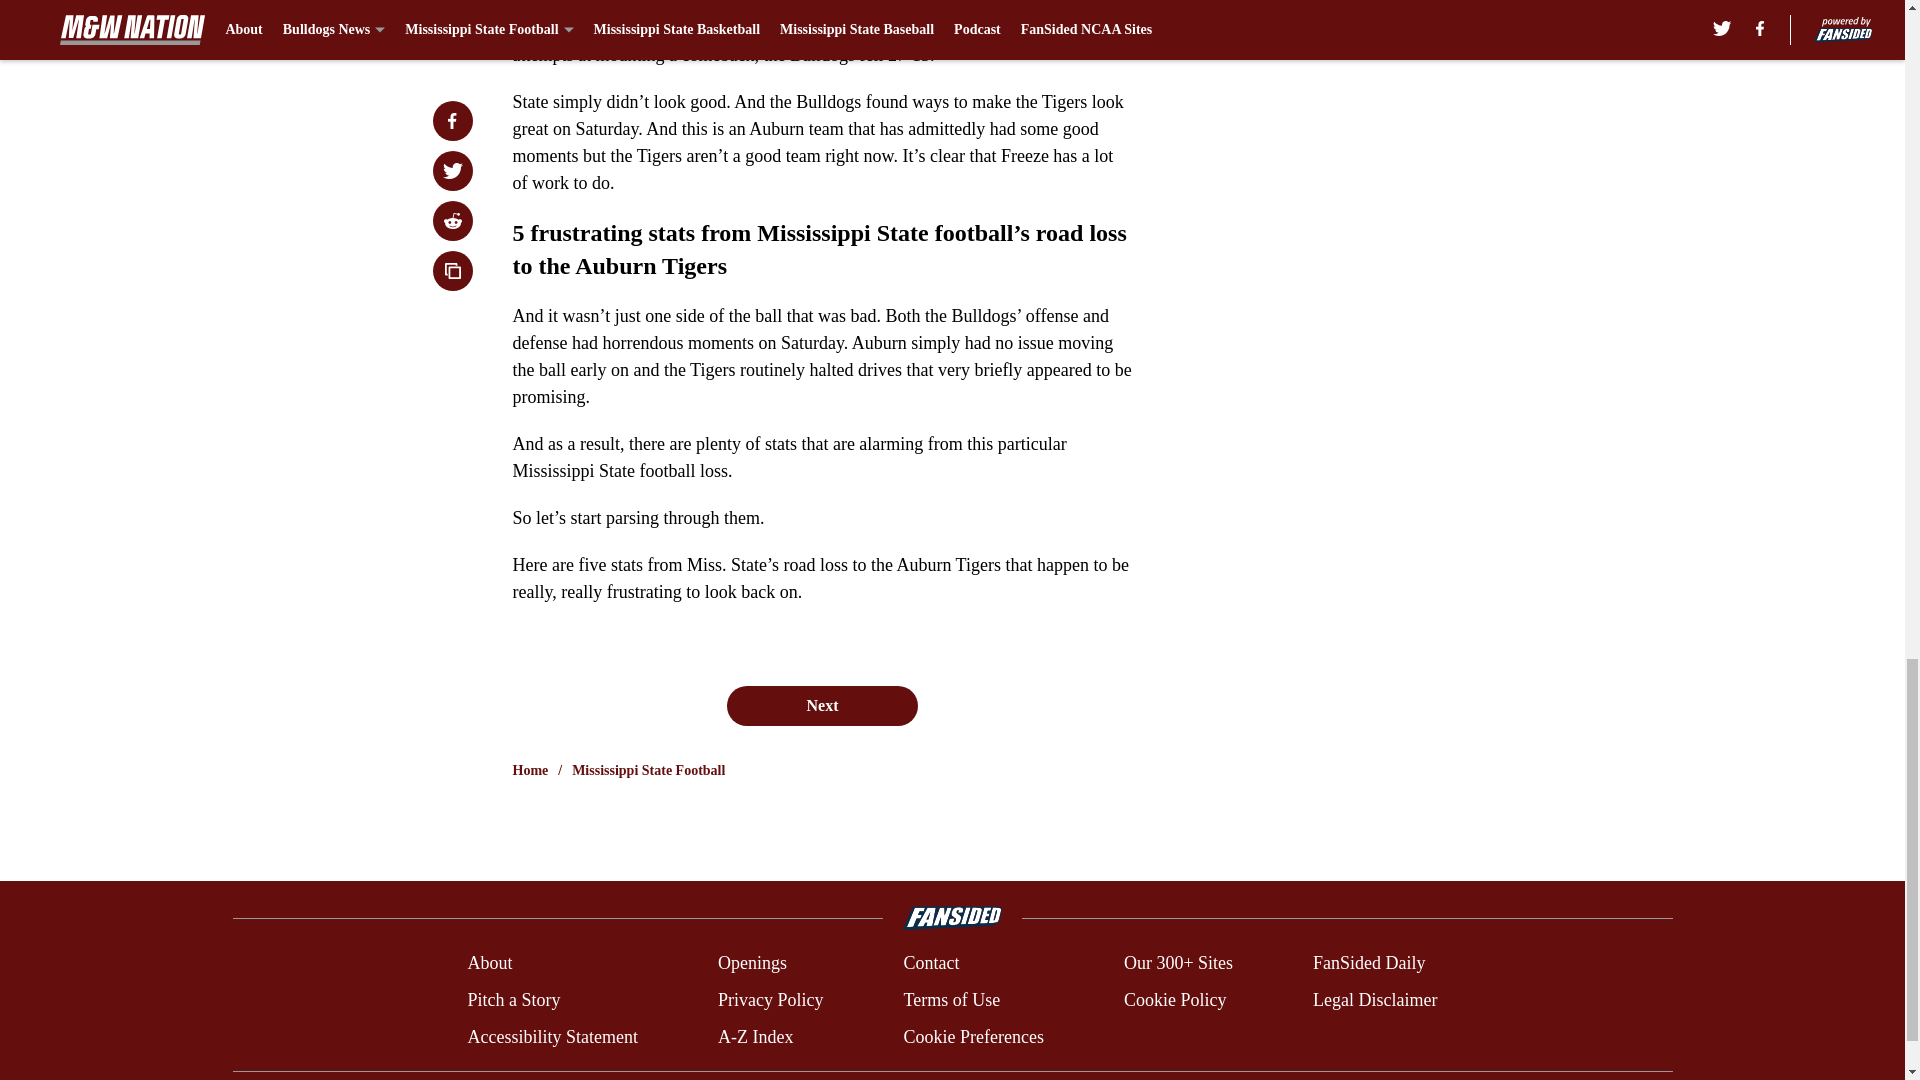 This screenshot has width=1920, height=1080. I want to click on Mississippi State Football, so click(648, 770).